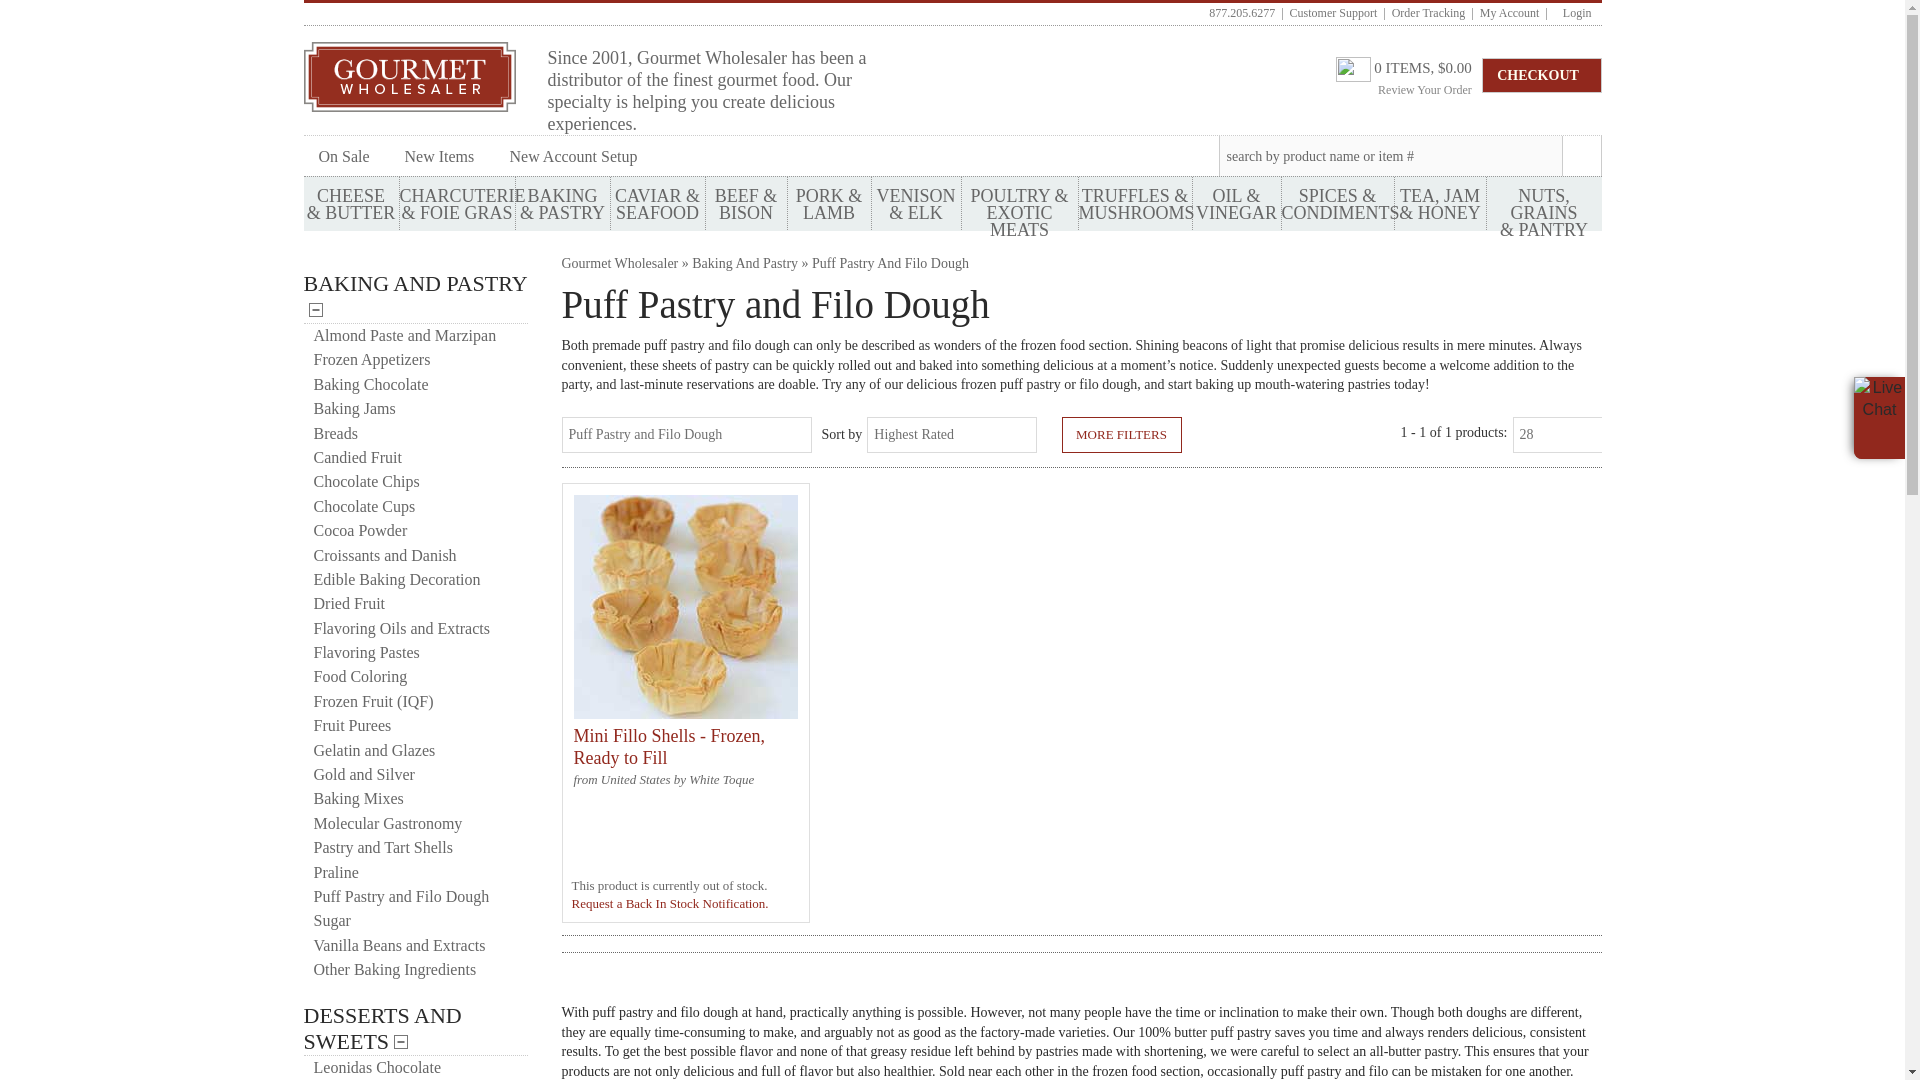 This screenshot has height=1080, width=1920. I want to click on Review Your Order, so click(1425, 90).